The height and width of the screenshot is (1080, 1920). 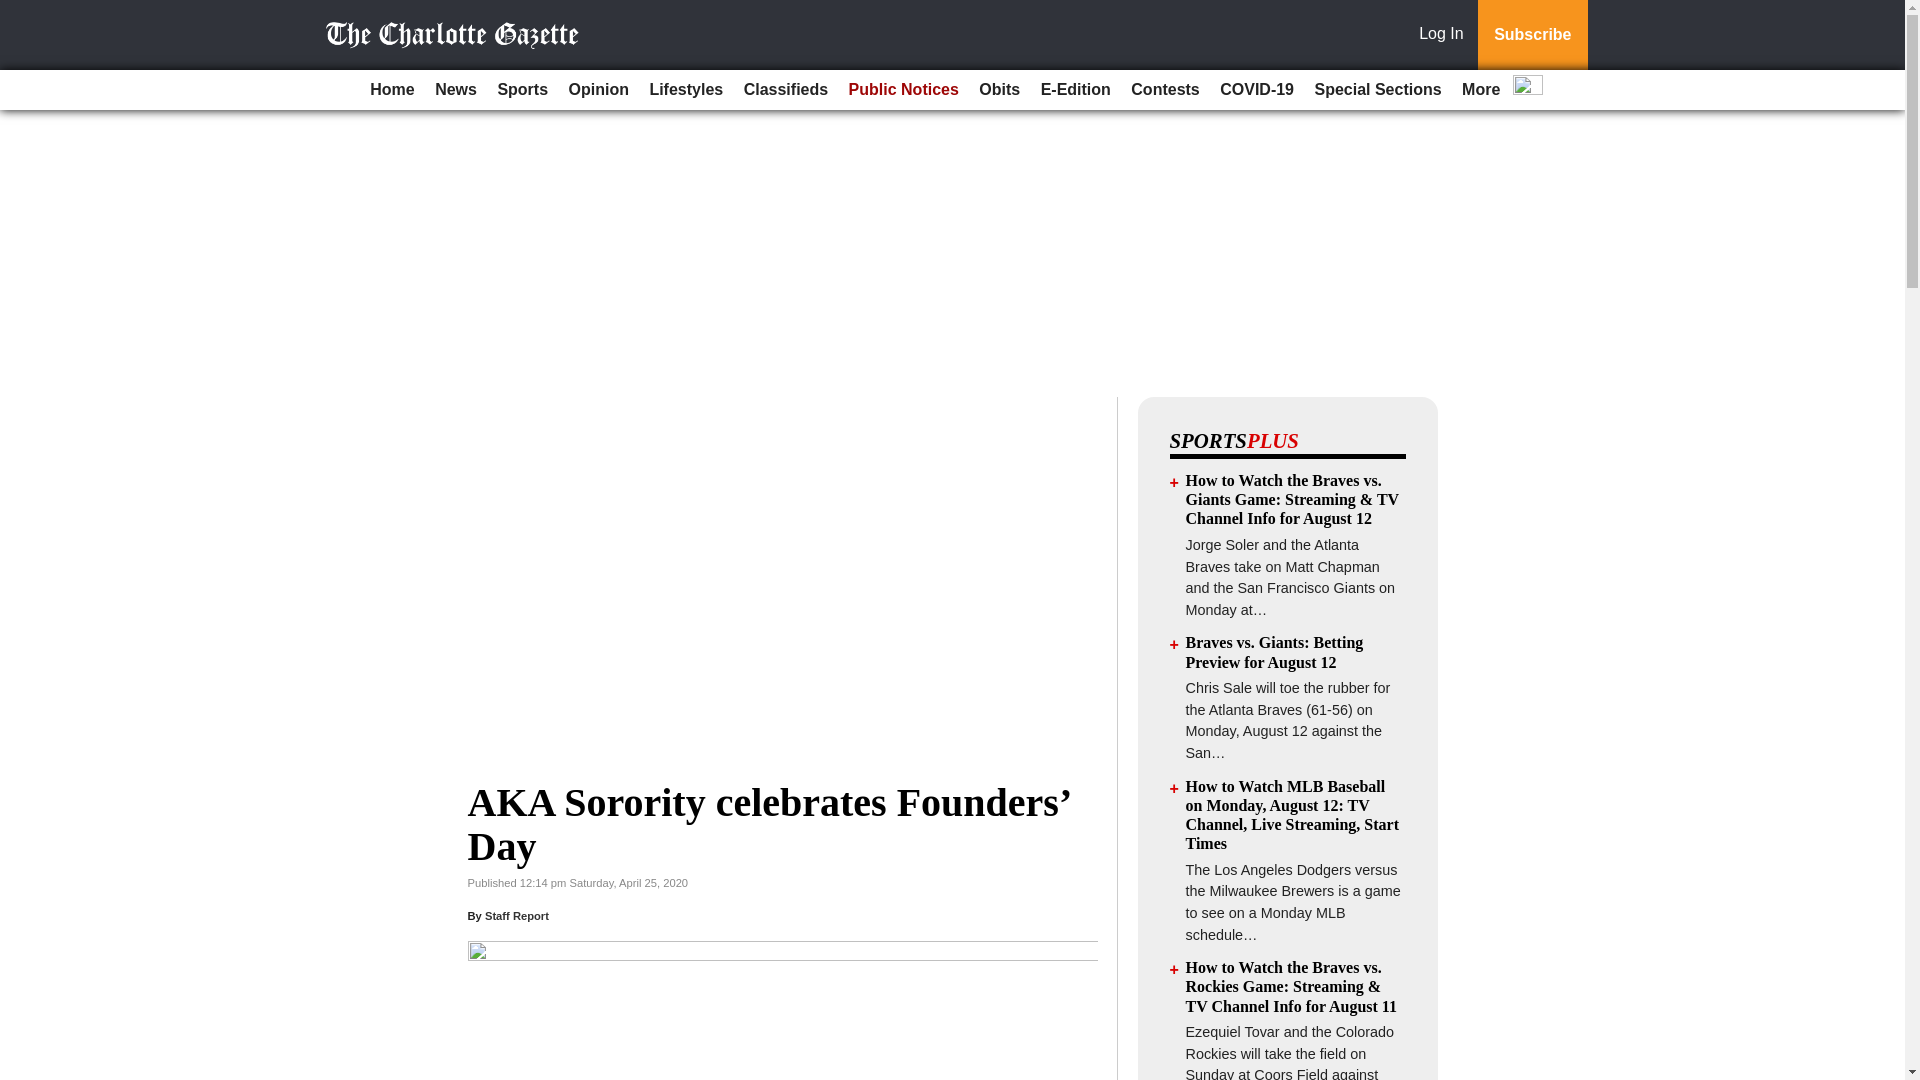 What do you see at coordinates (392, 90) in the screenshot?
I see `Home` at bounding box center [392, 90].